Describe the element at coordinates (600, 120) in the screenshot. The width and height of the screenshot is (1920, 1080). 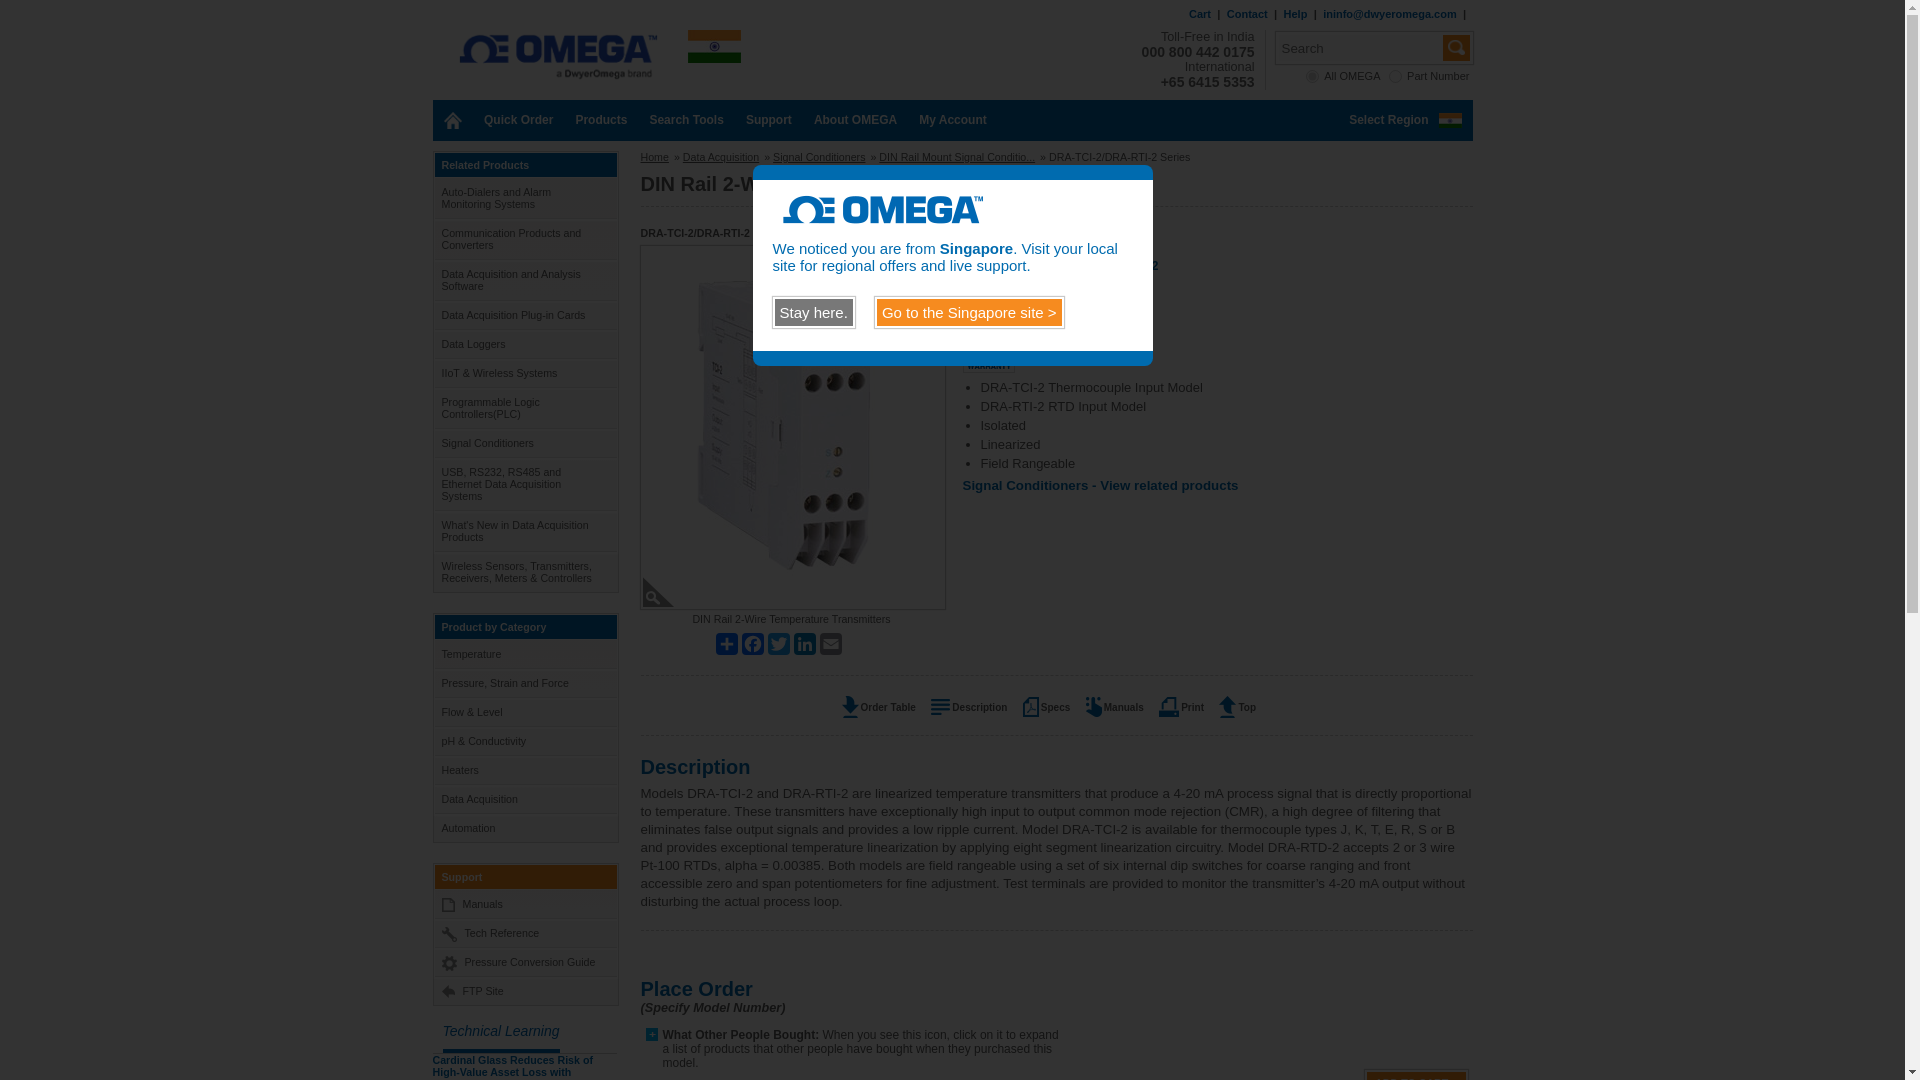
I see `Products` at that location.